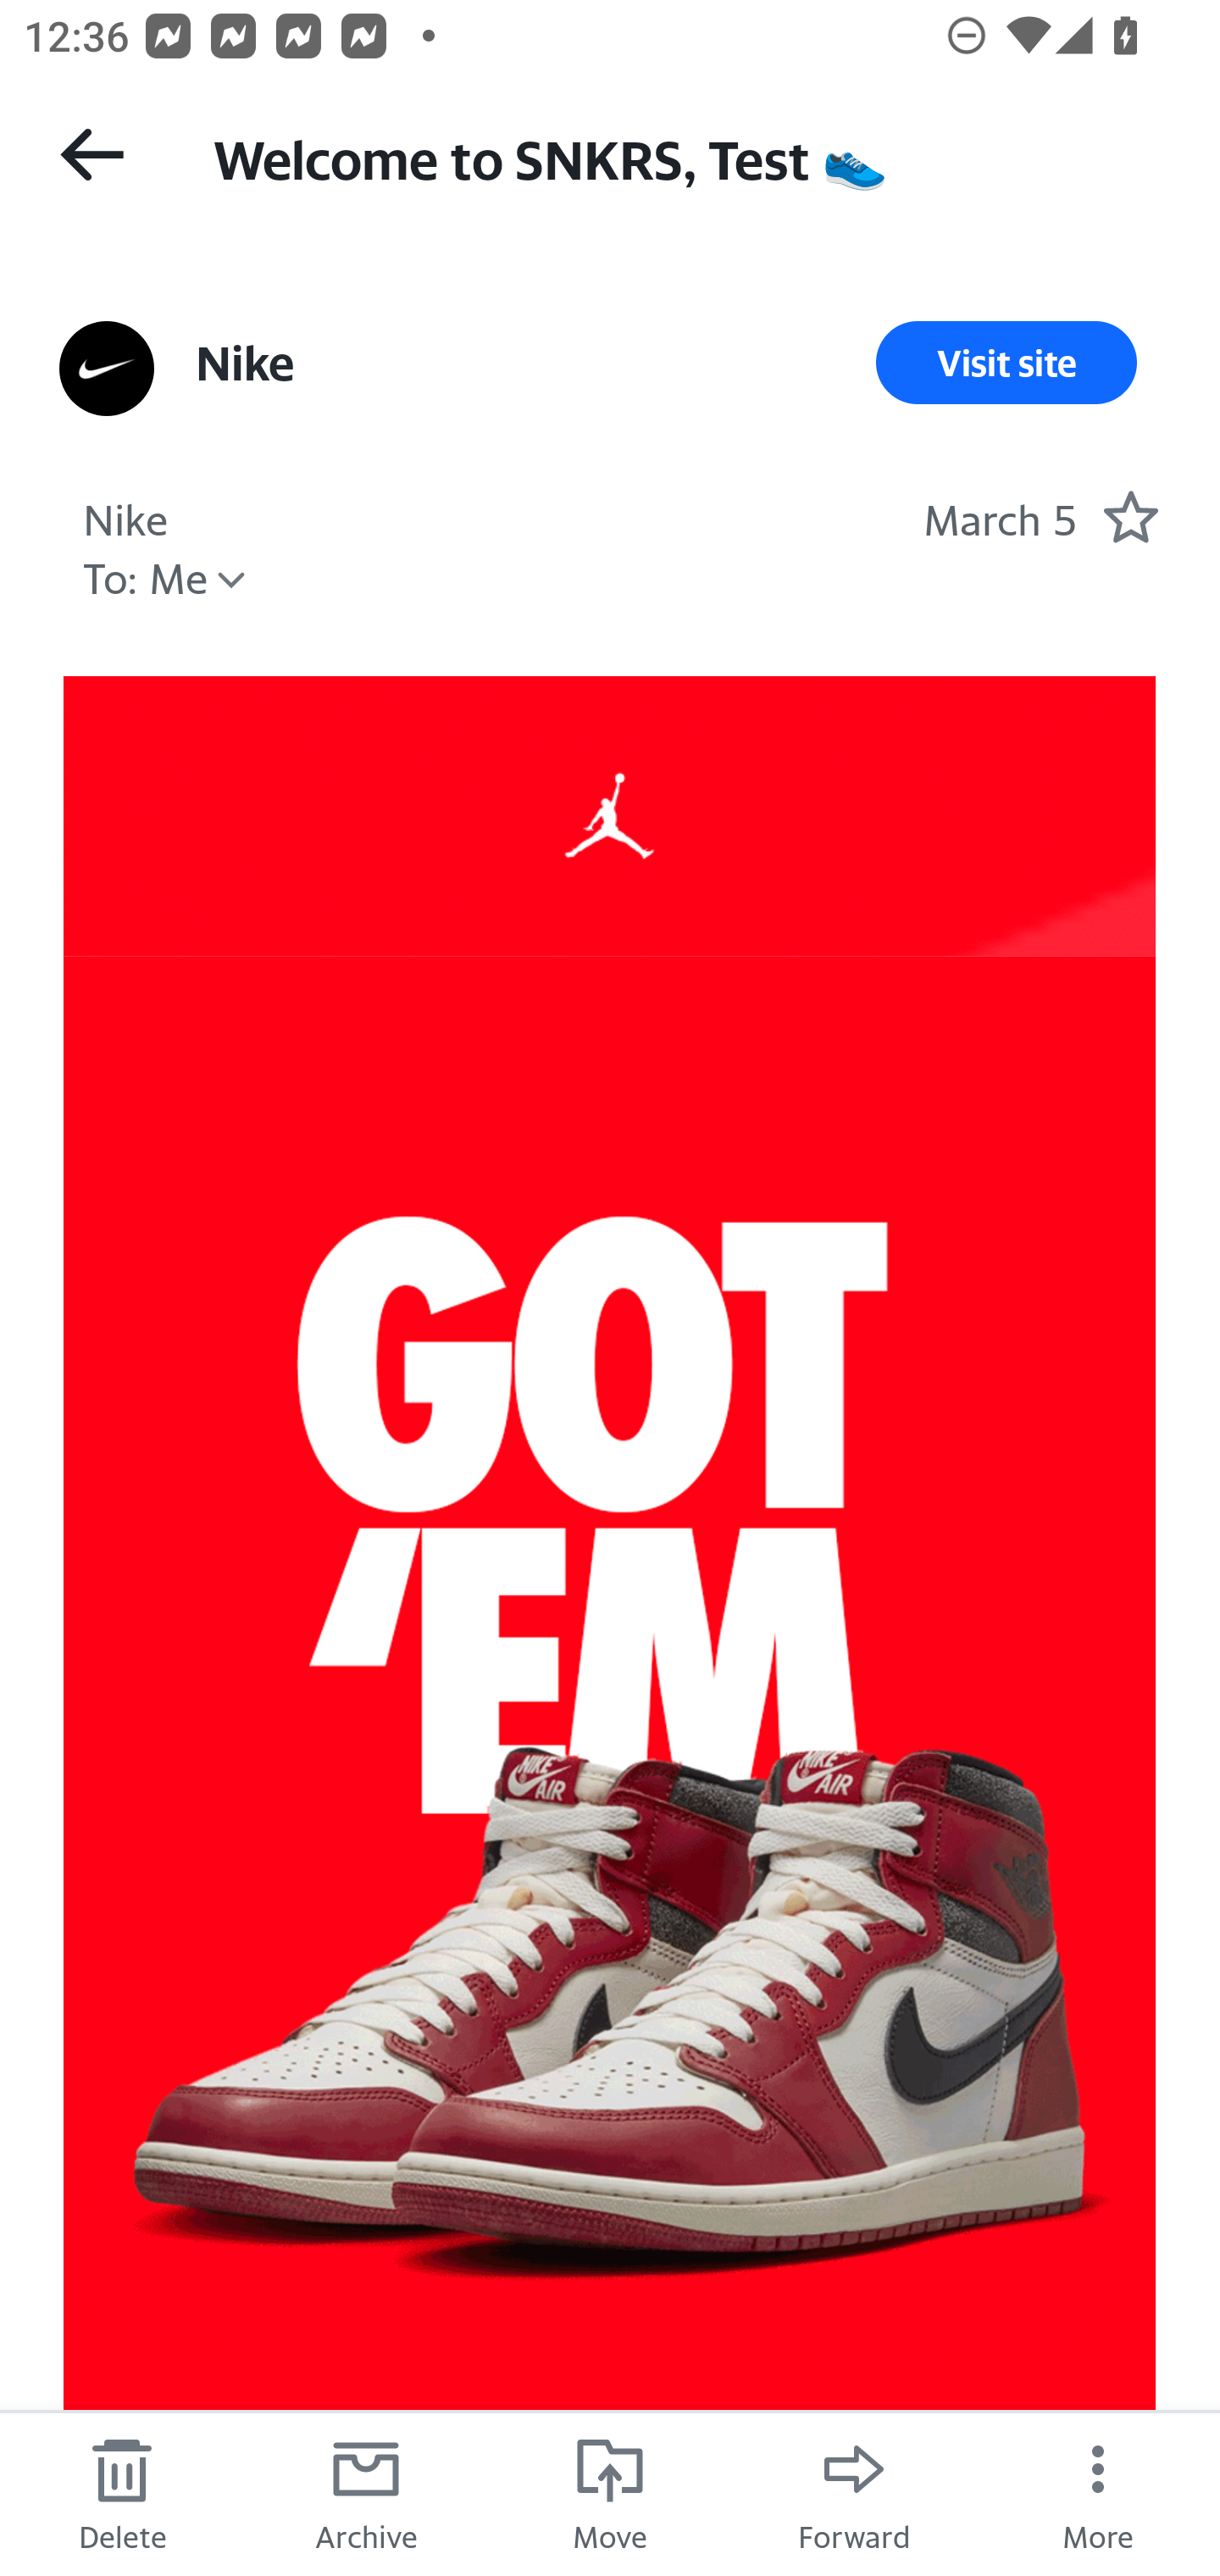  Describe the element at coordinates (107, 369) in the screenshot. I see `View all messages from sender` at that location.